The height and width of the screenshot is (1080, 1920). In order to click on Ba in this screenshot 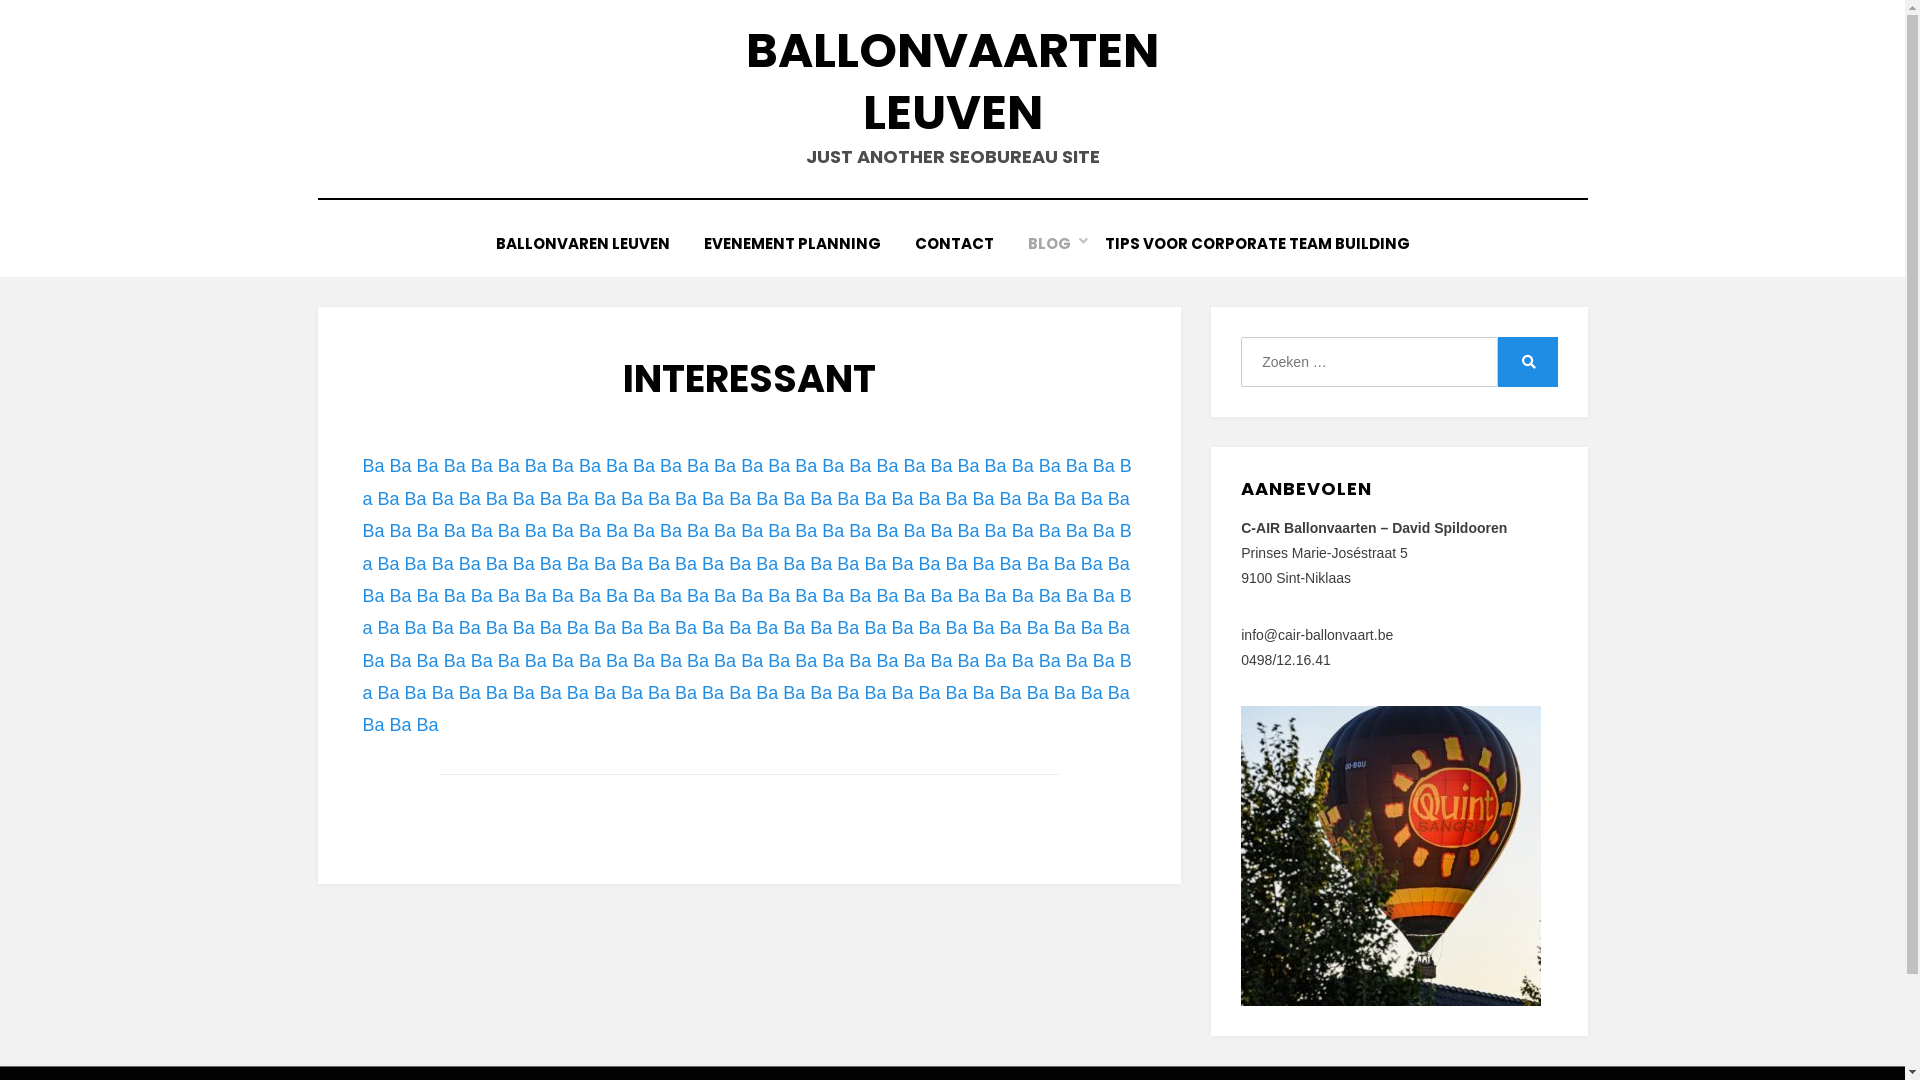, I will do `click(1104, 466)`.